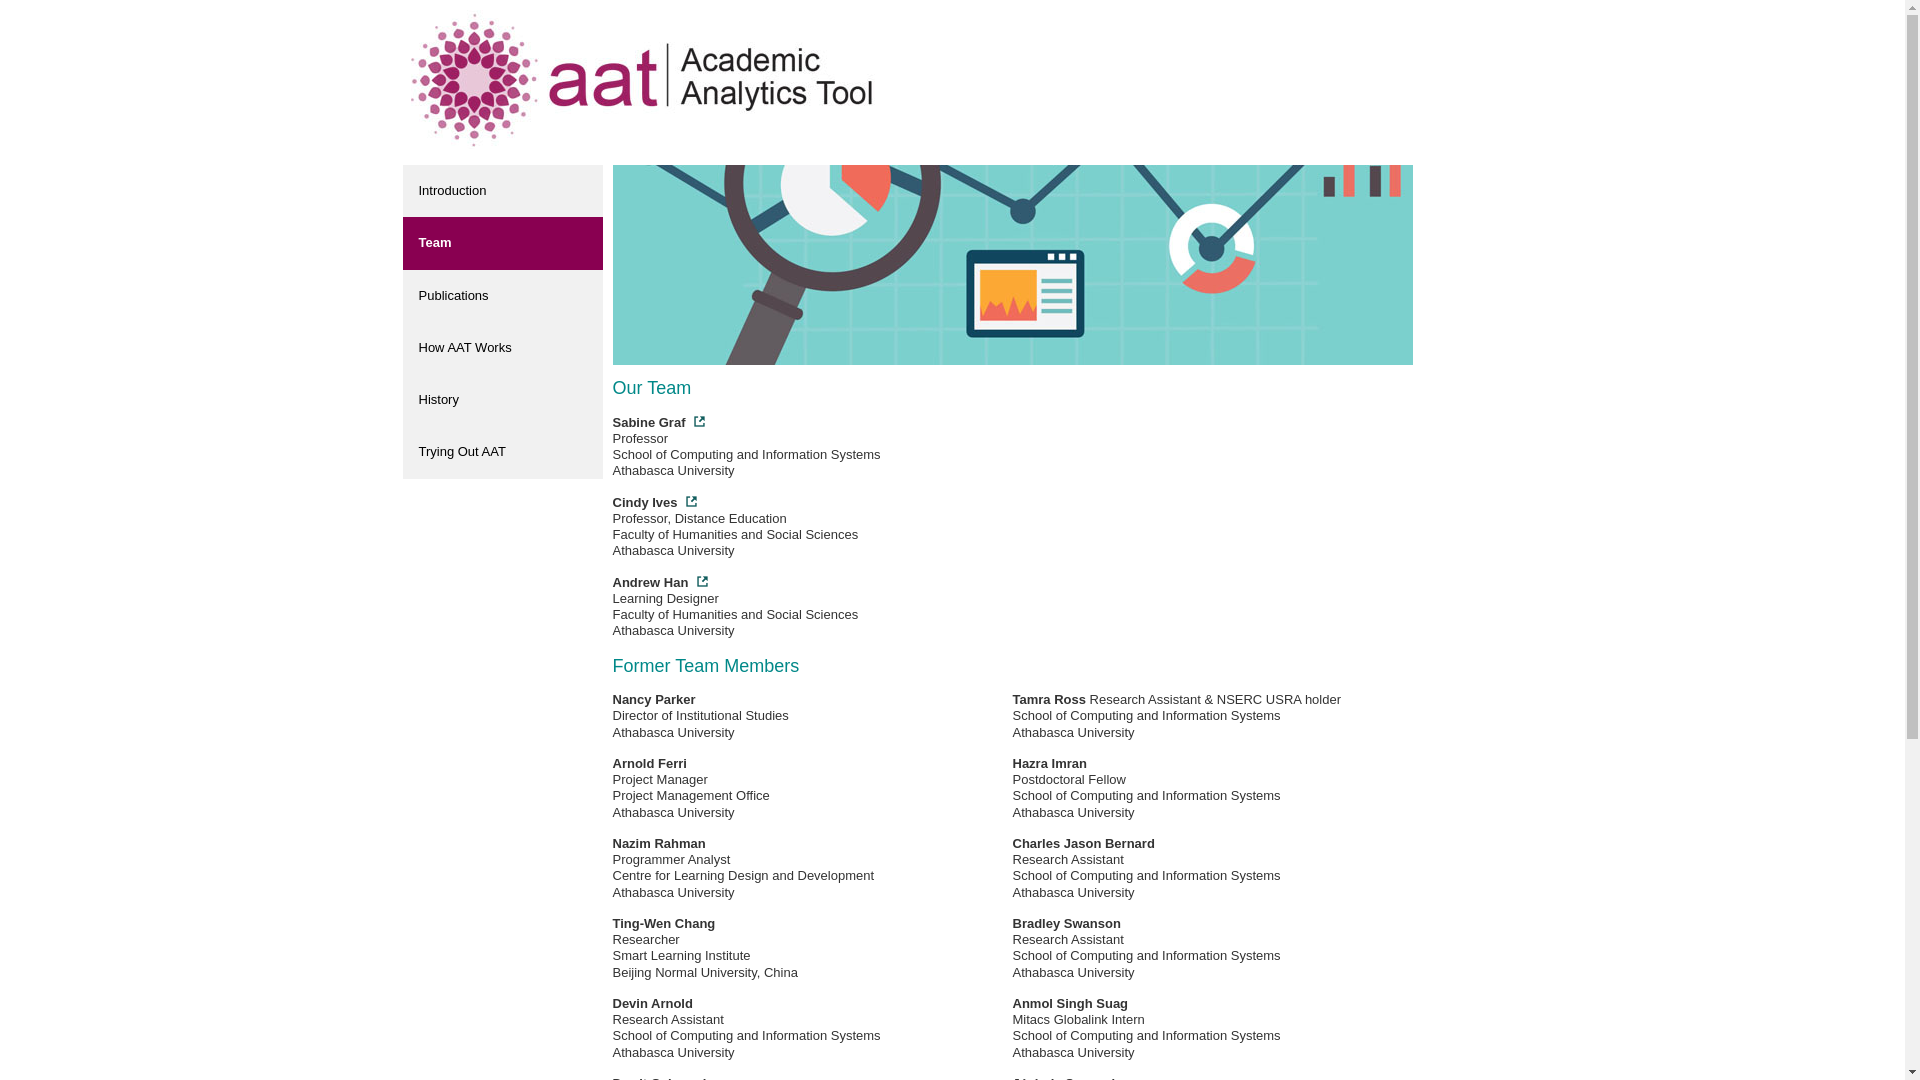  What do you see at coordinates (502, 243) in the screenshot?
I see `Team` at bounding box center [502, 243].